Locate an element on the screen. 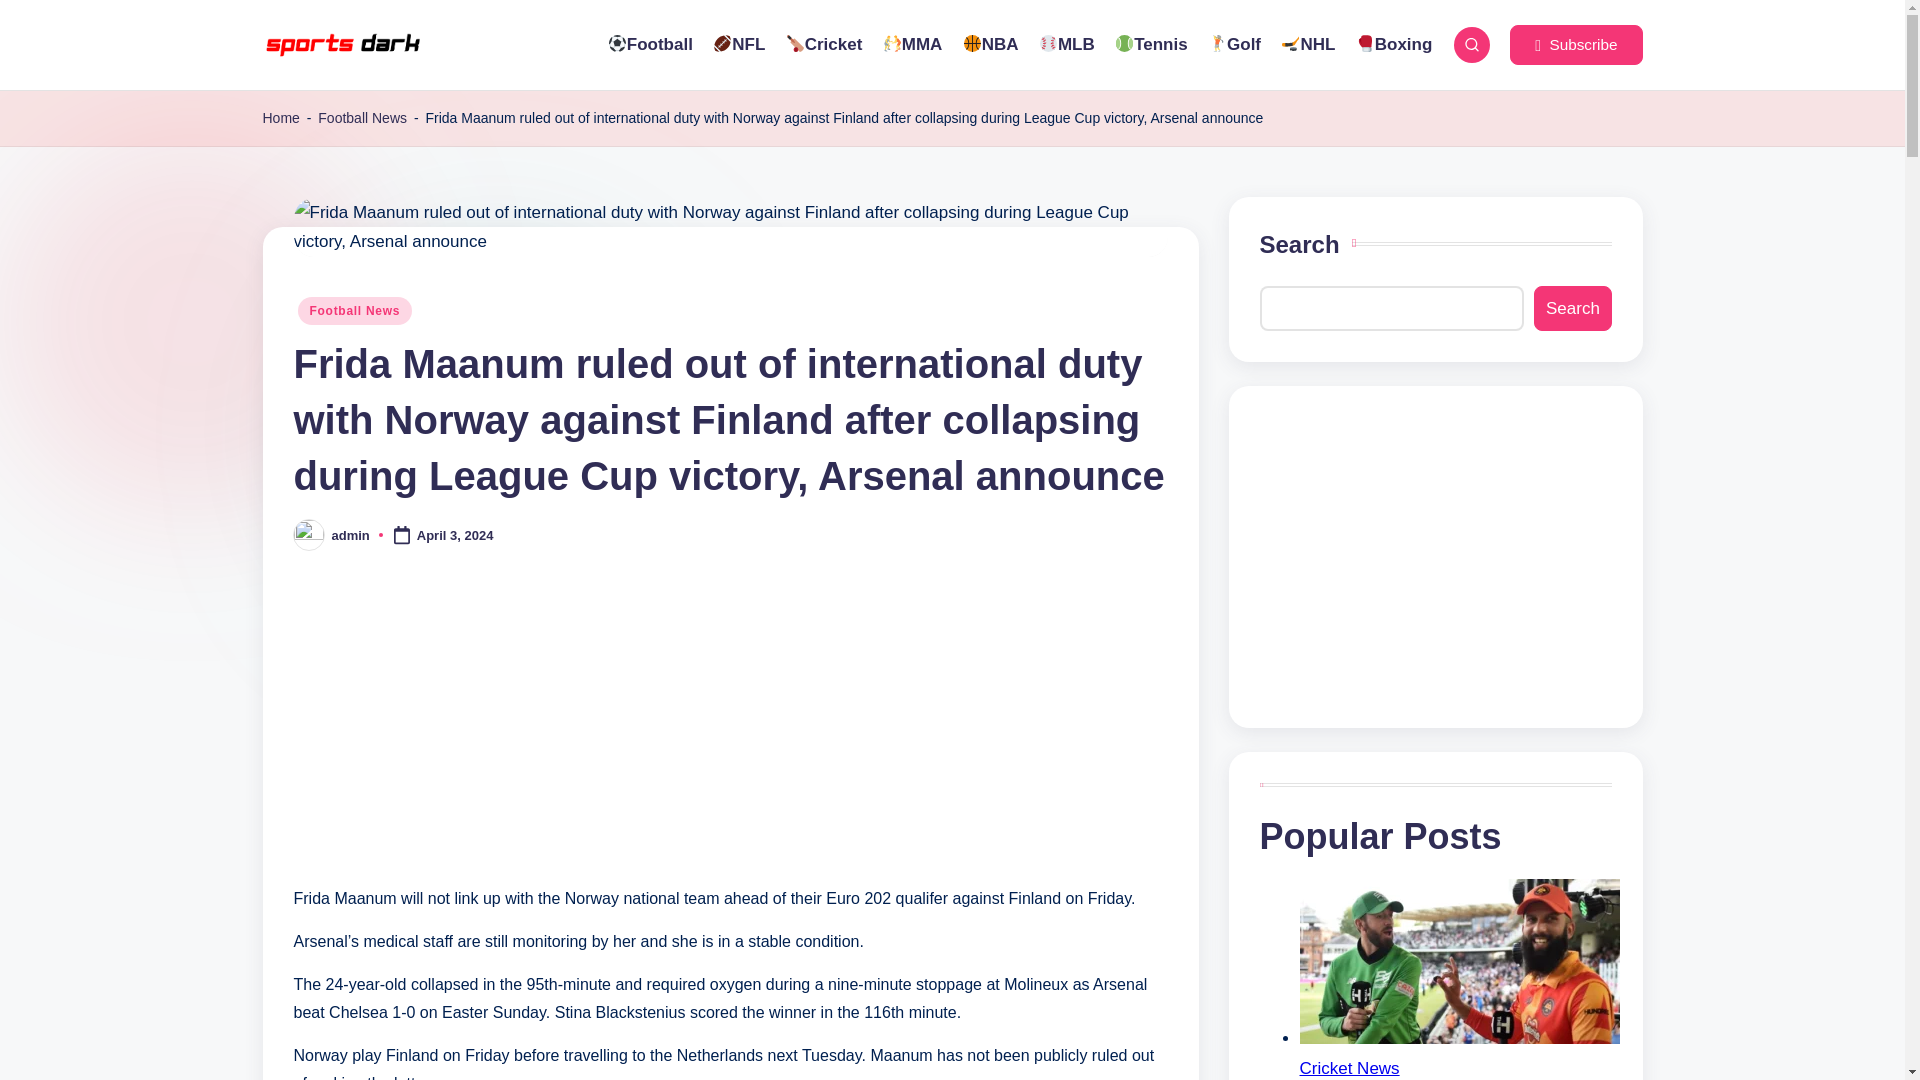  MMA is located at coordinates (912, 45).